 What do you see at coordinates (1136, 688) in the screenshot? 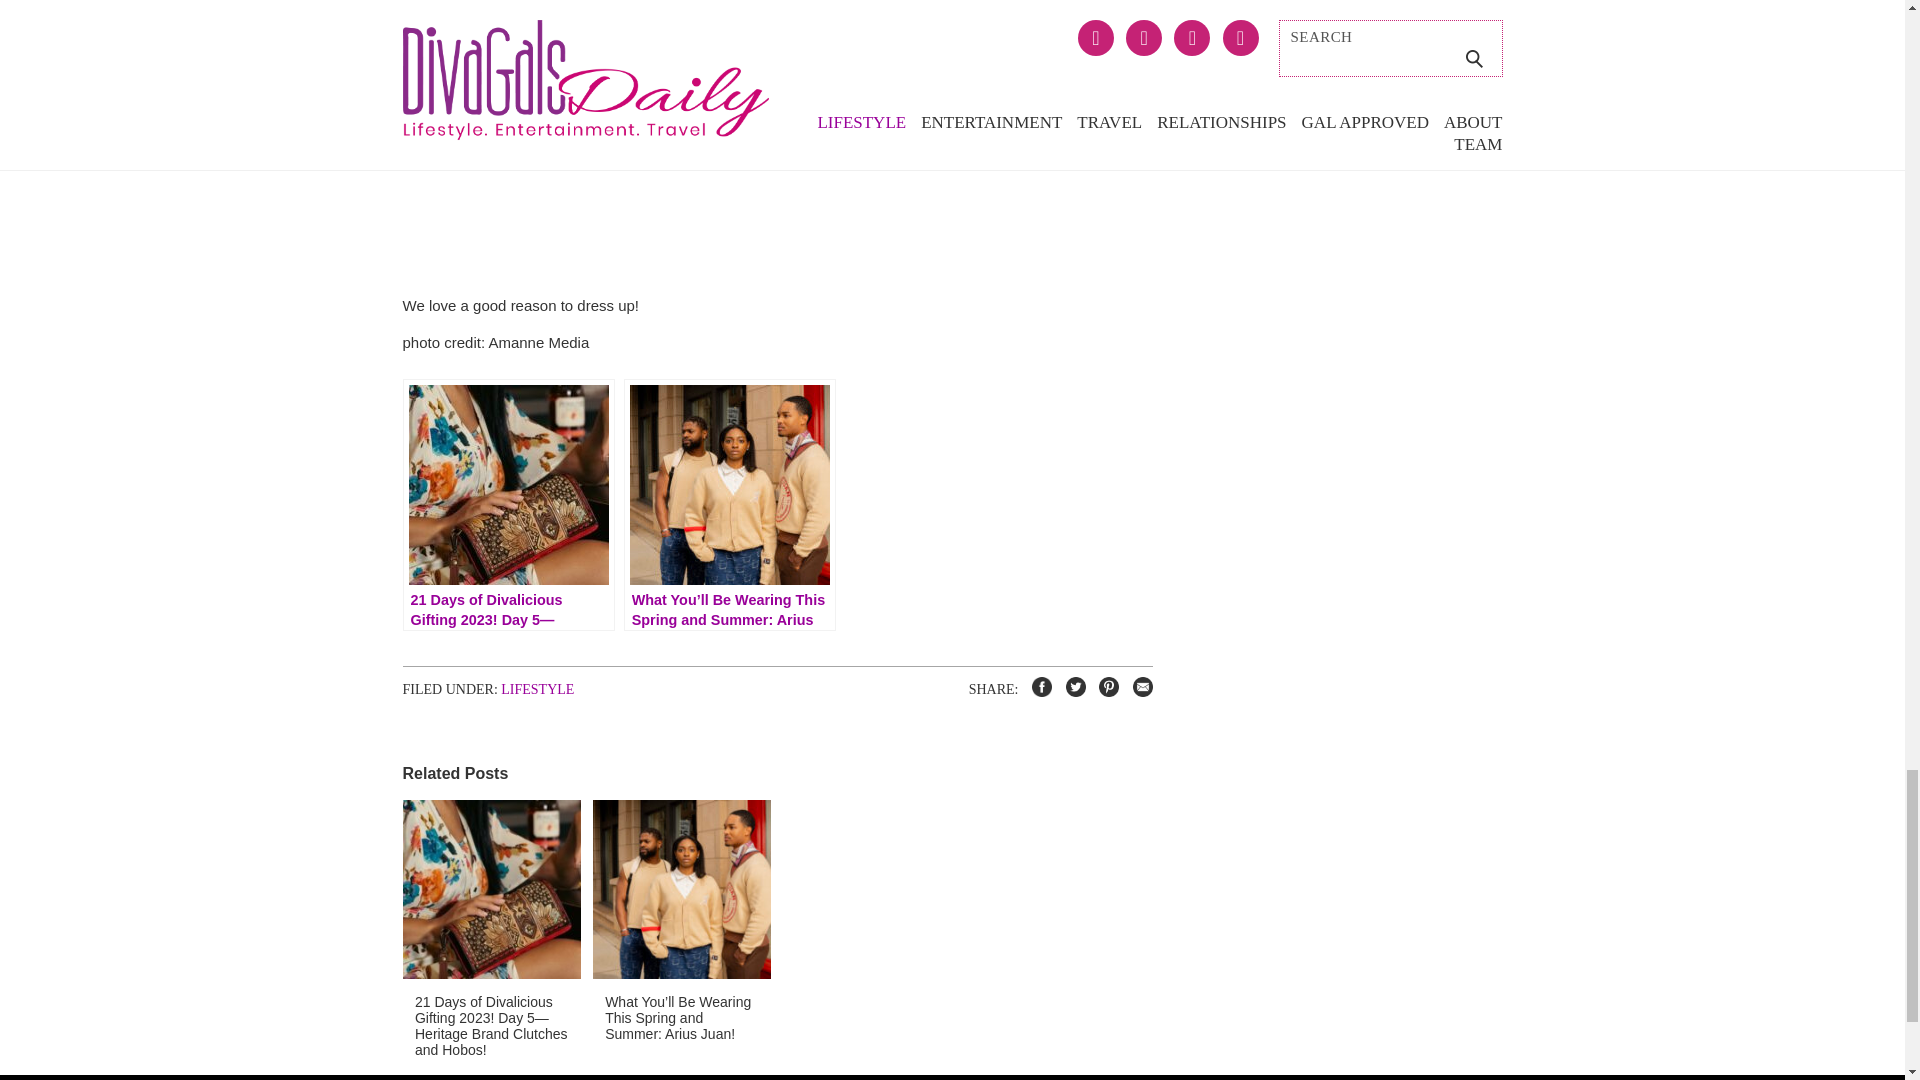
I see `Email This` at bounding box center [1136, 688].